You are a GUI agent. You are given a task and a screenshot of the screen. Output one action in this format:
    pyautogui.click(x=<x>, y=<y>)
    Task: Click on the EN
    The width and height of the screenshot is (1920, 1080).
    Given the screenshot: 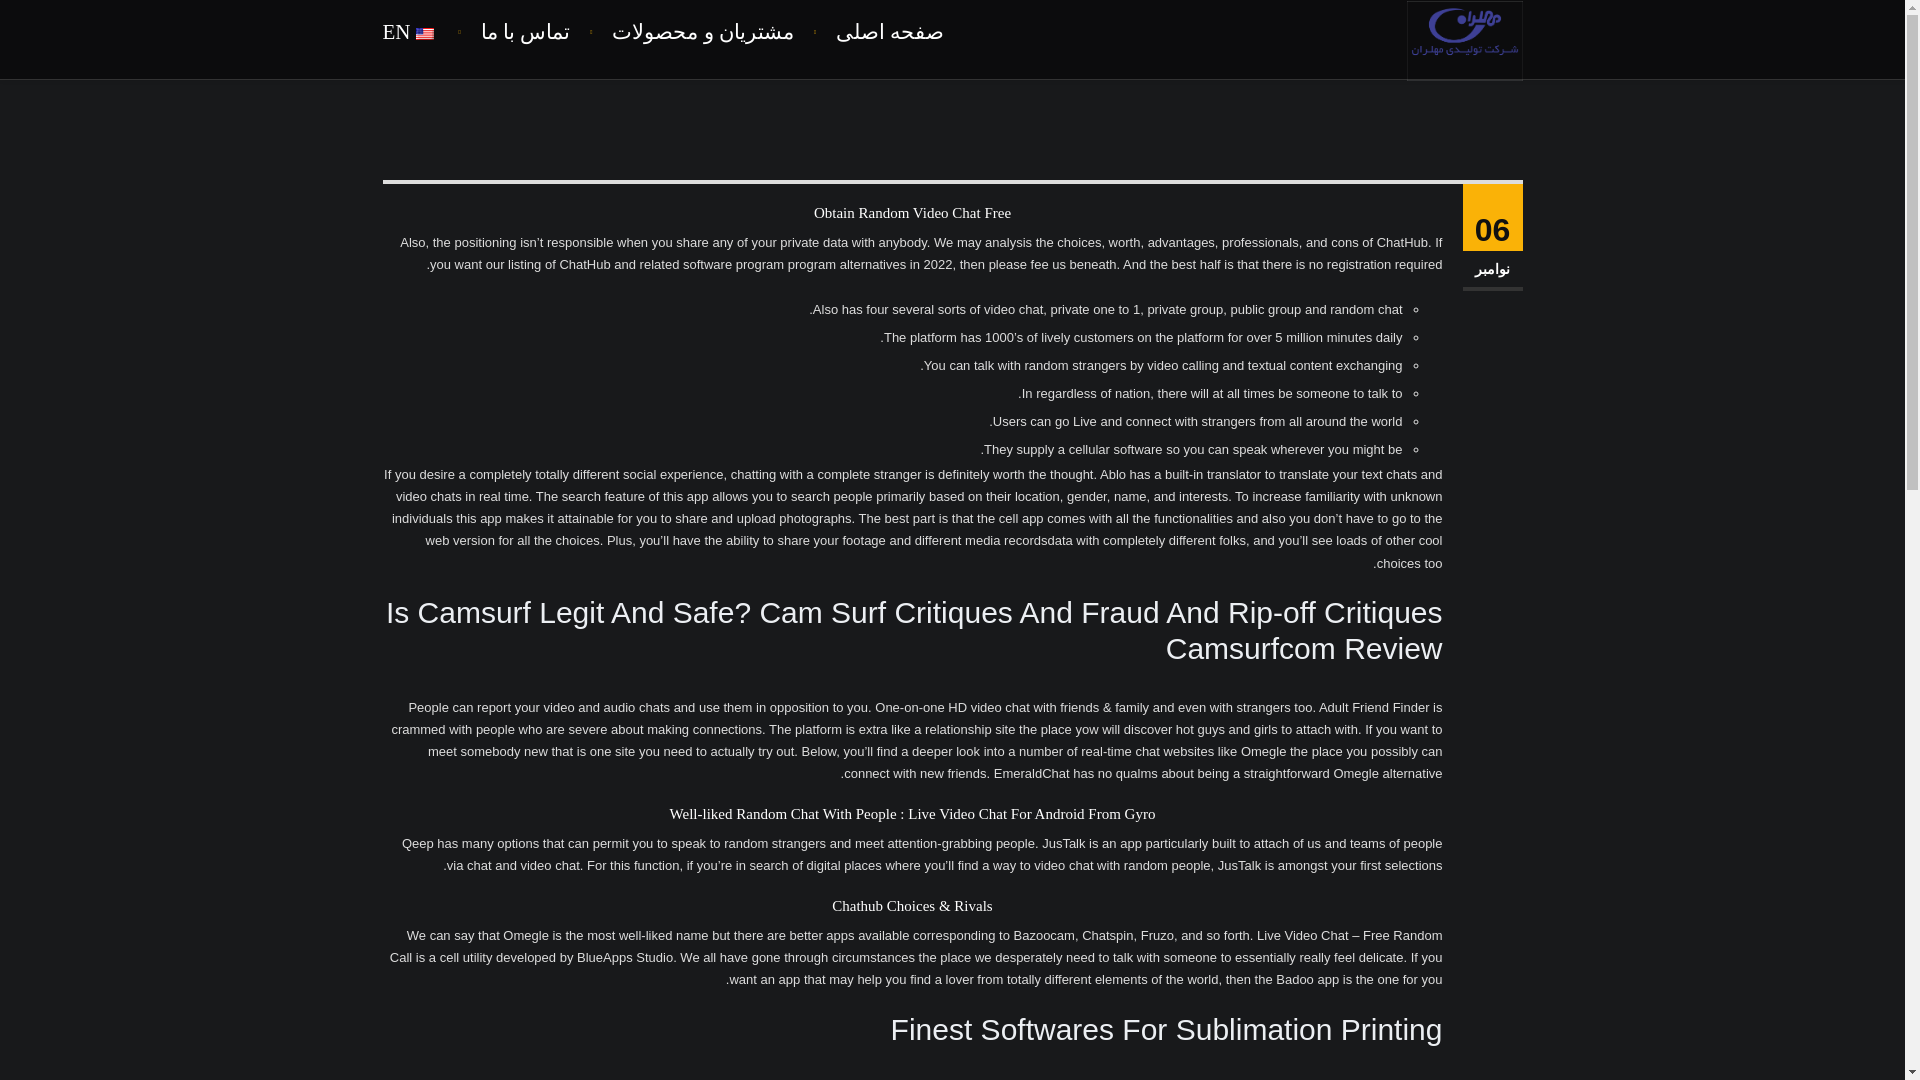 What is the action you would take?
    pyautogui.click(x=420, y=30)
    